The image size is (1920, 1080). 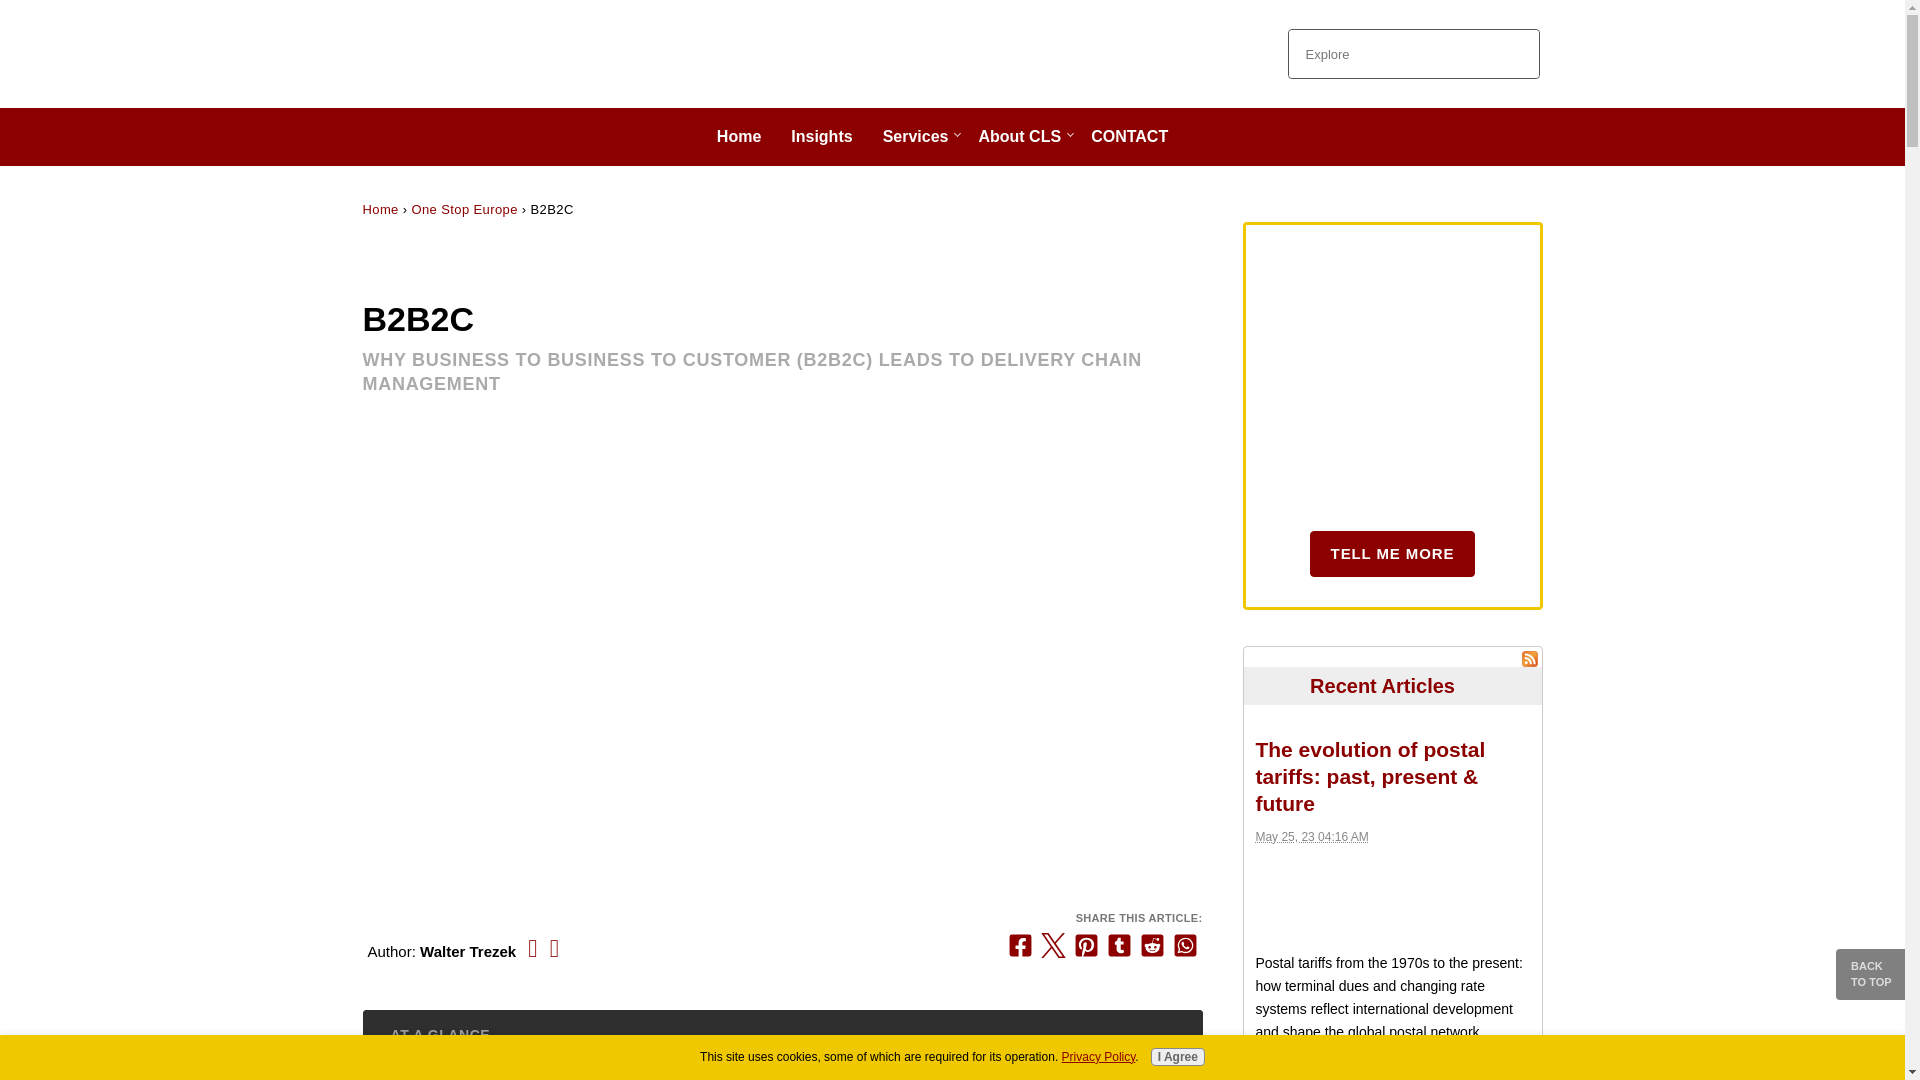 What do you see at coordinates (454, 54) in the screenshot?
I see `My Website` at bounding box center [454, 54].